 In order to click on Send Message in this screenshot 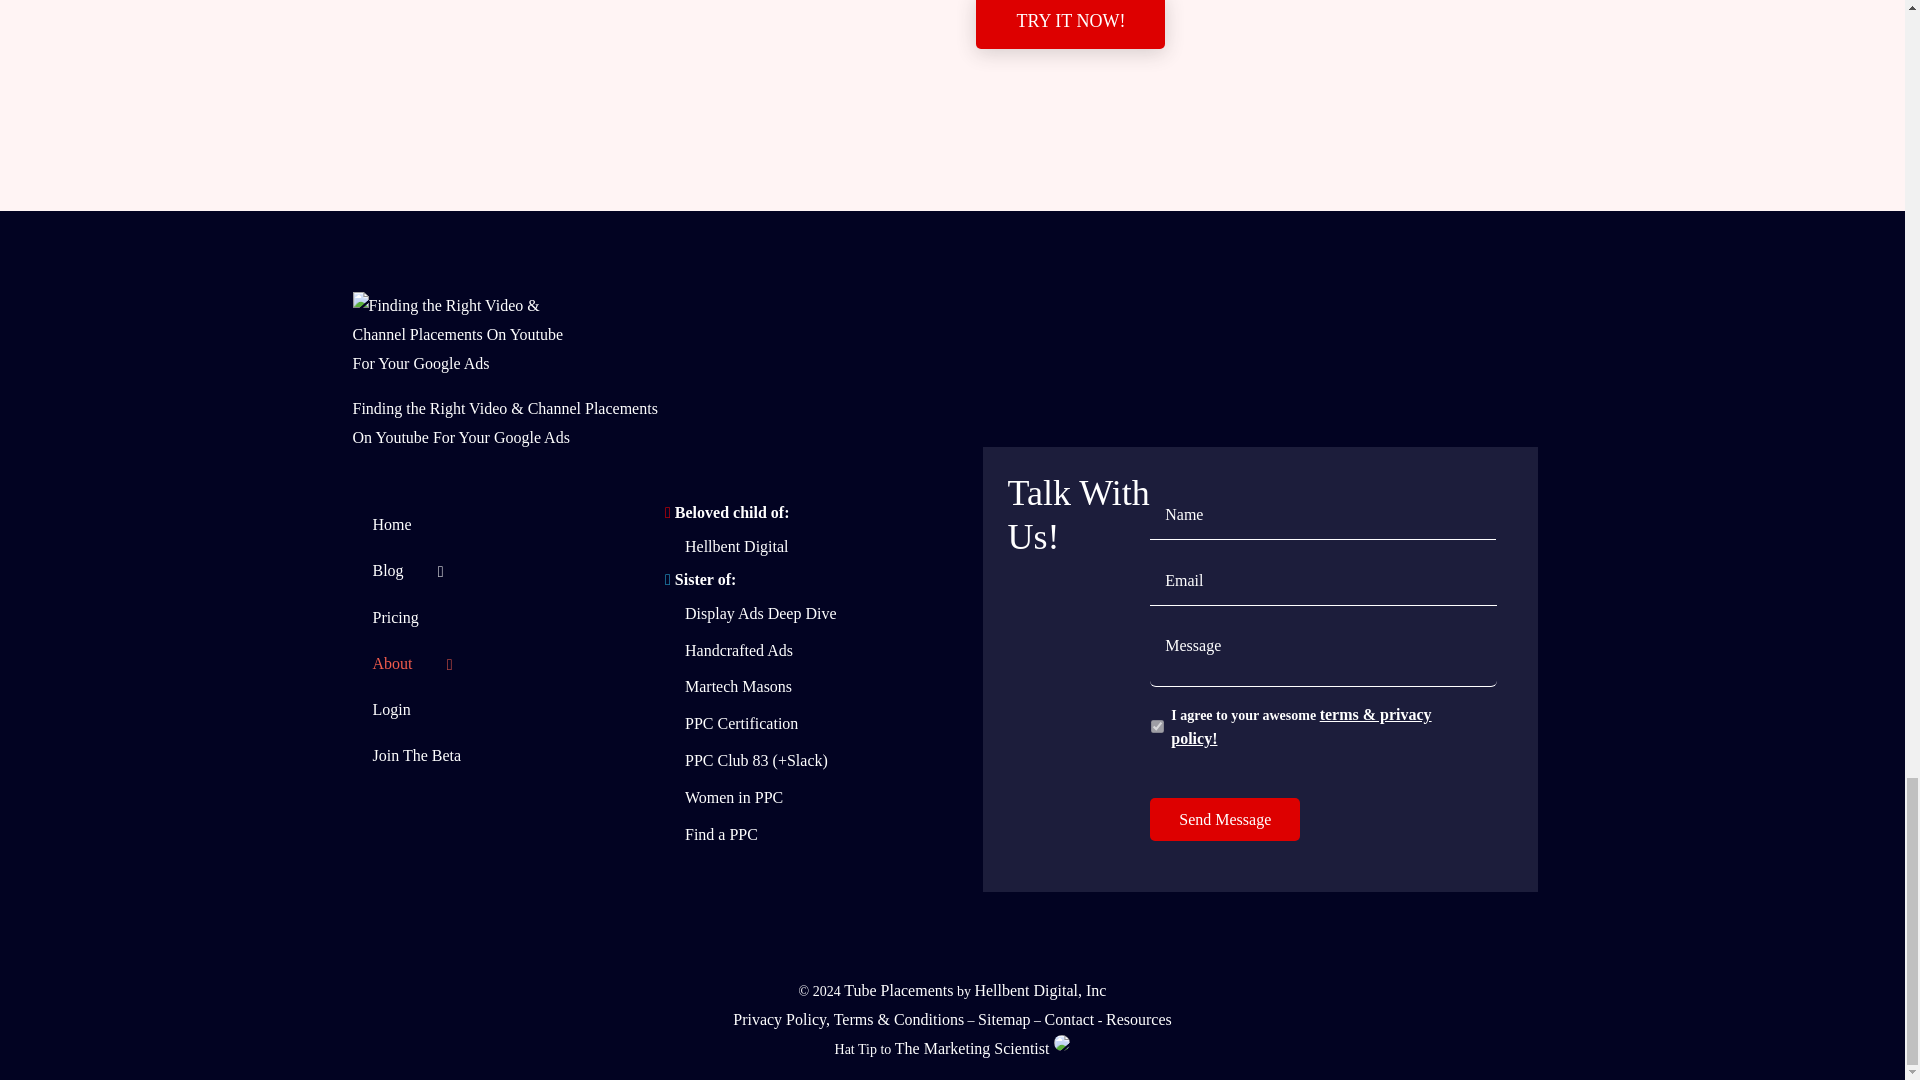, I will do `click(1224, 820)`.